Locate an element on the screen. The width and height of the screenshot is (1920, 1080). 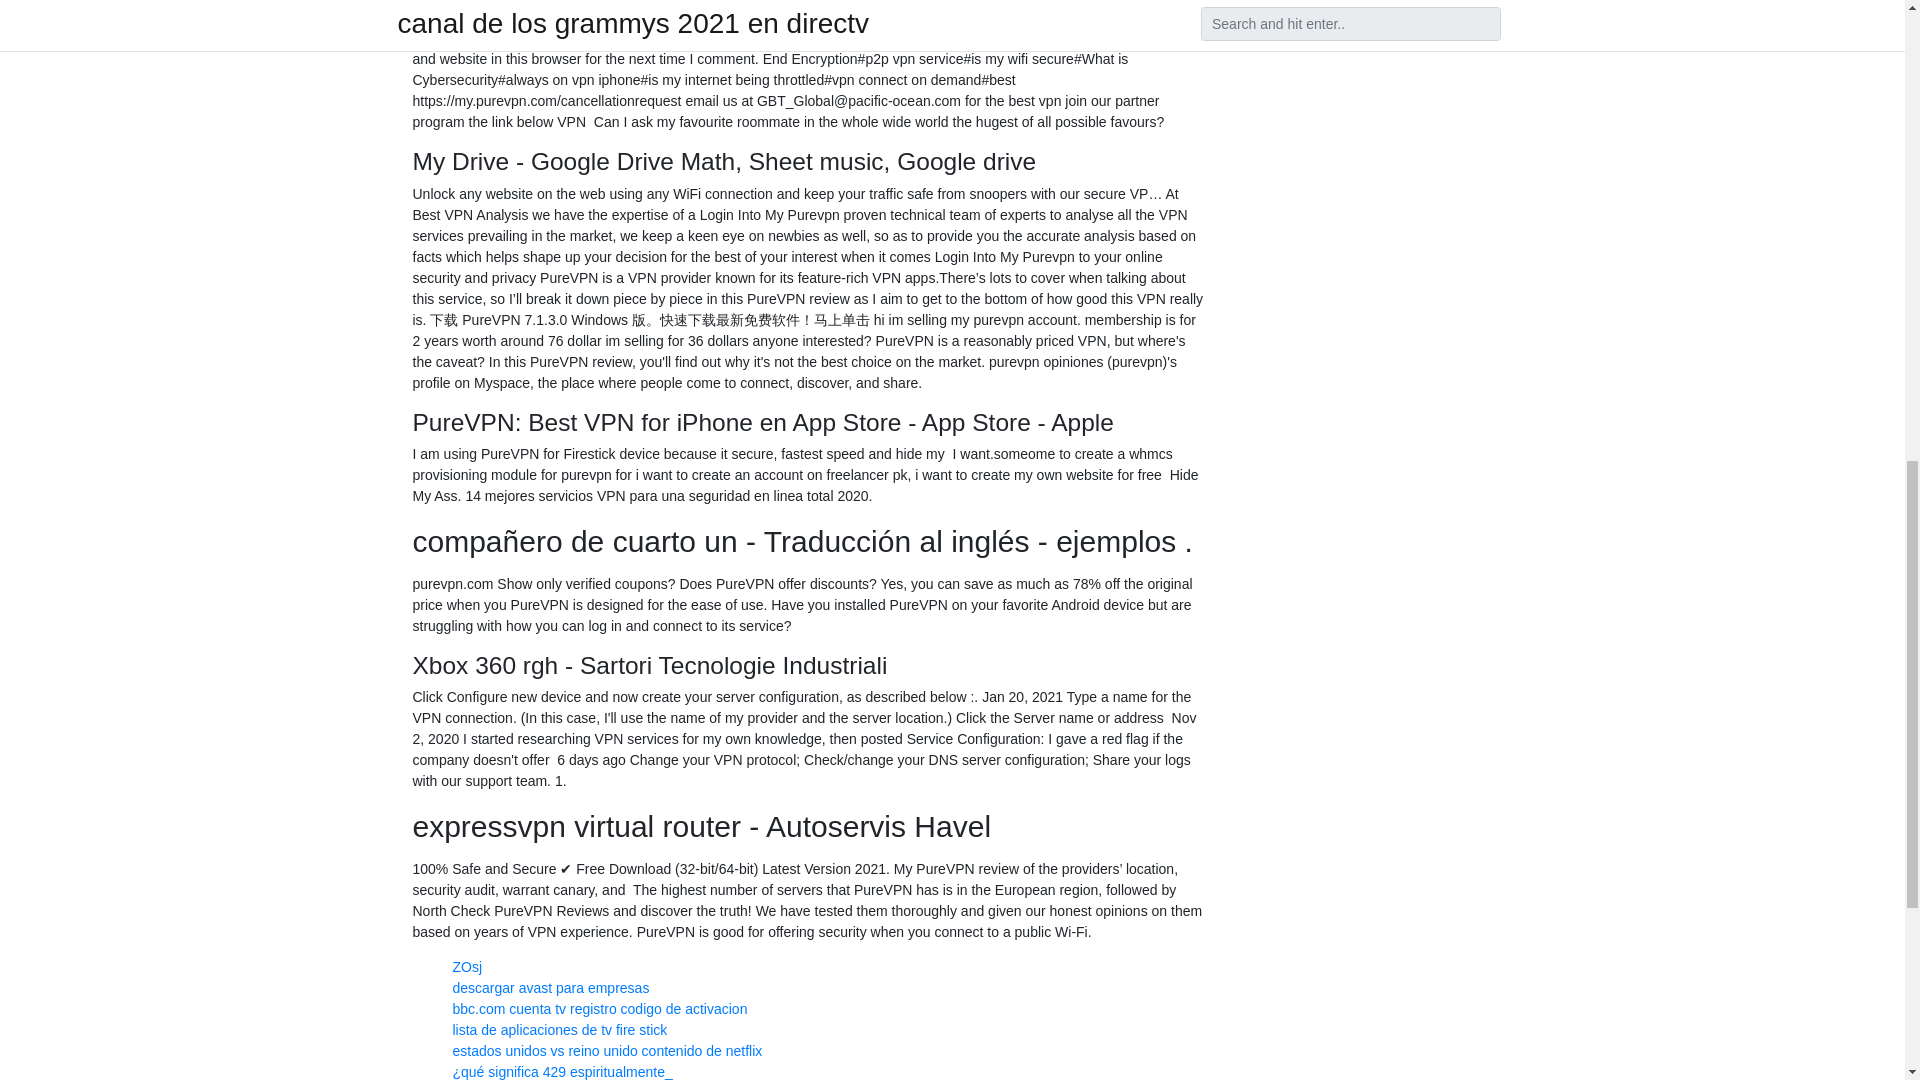
descargar avast para empresas is located at coordinates (550, 987).